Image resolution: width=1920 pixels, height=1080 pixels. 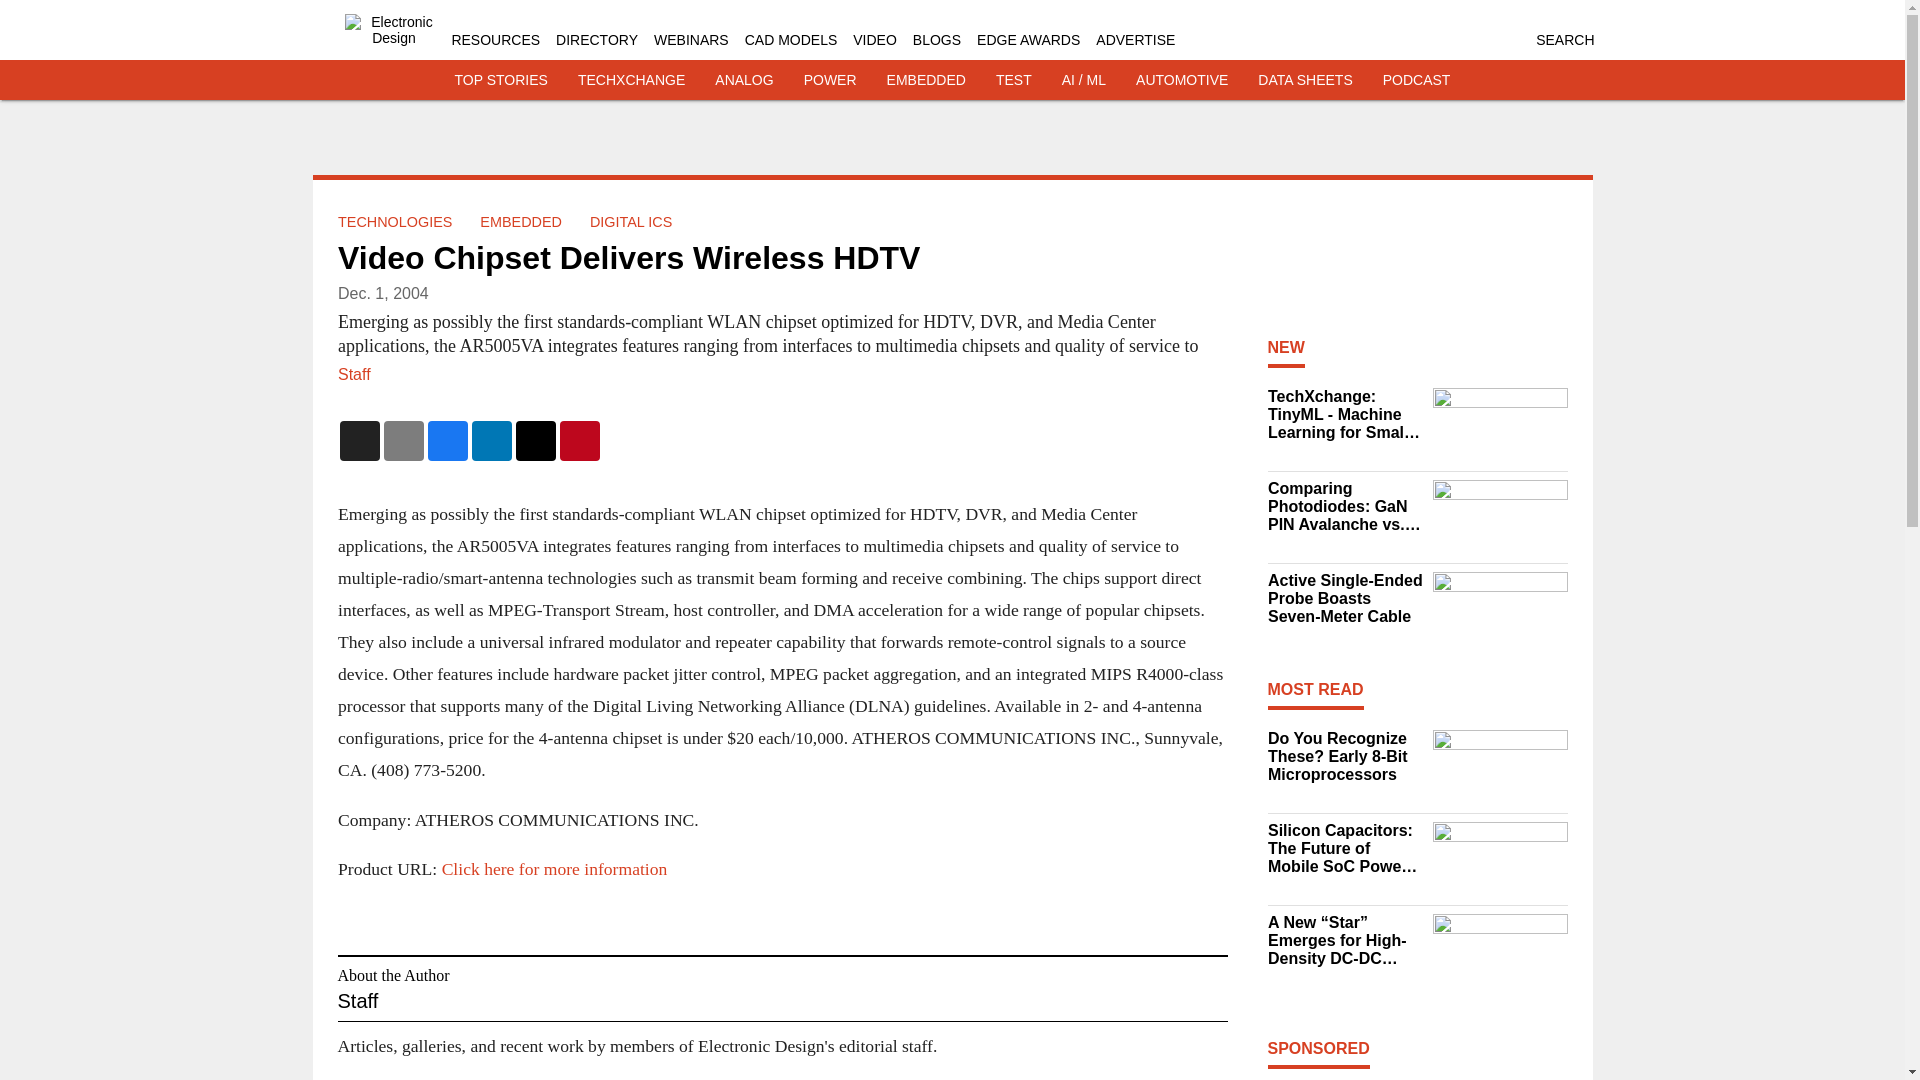 I want to click on EMBEDDED, so click(x=521, y=222).